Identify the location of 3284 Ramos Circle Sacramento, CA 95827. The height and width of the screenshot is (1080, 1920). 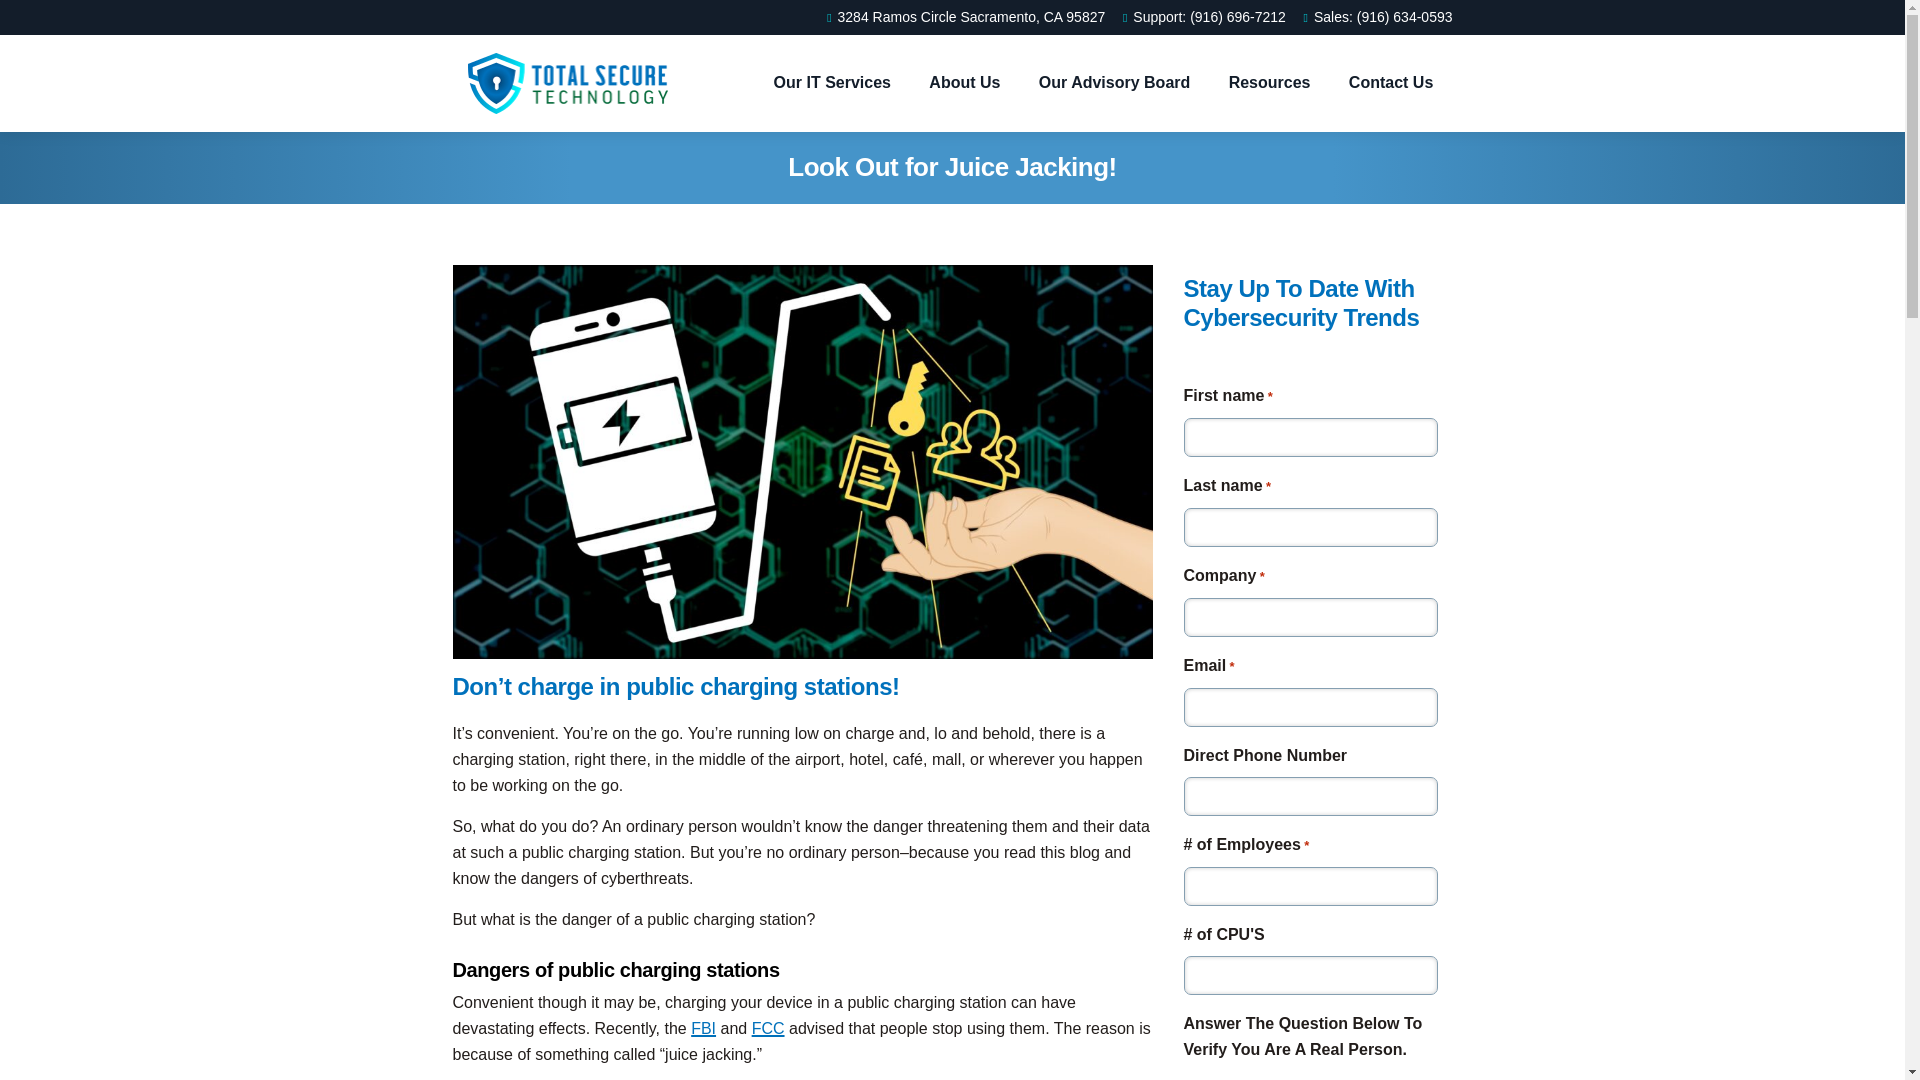
(963, 17).